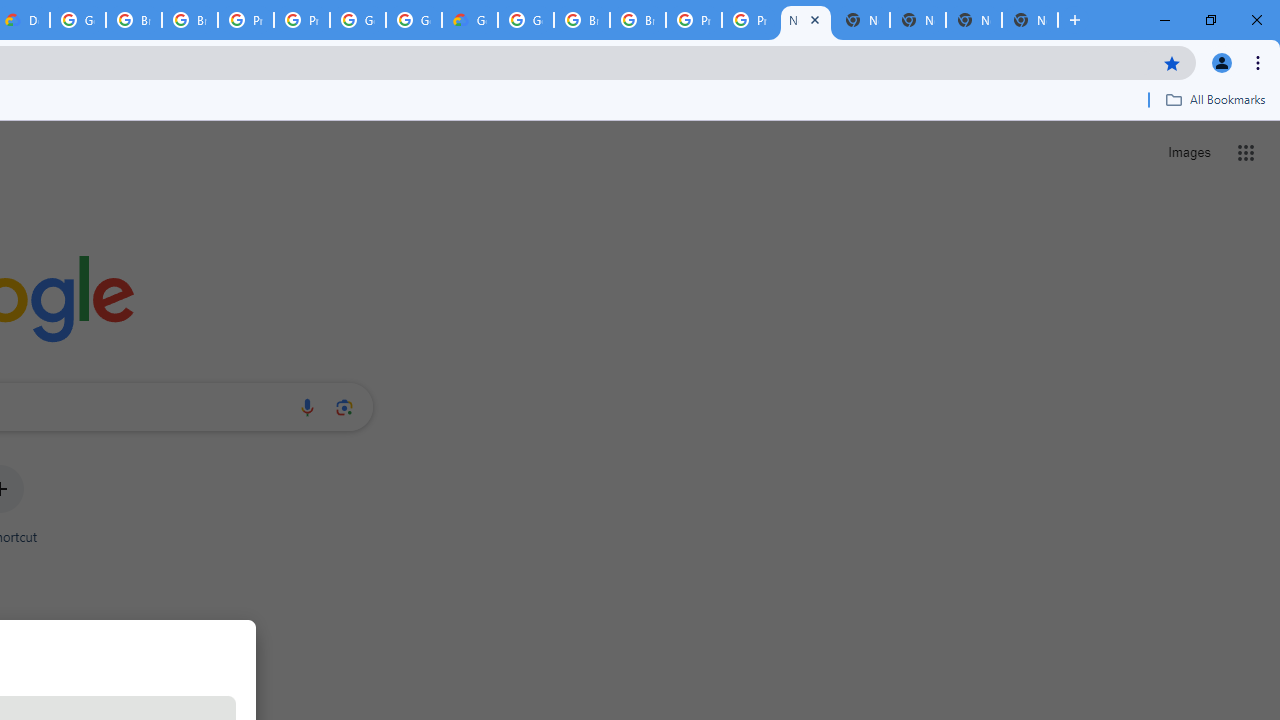 The width and height of the screenshot is (1280, 720). I want to click on Google Cloud Platform, so click(526, 20).